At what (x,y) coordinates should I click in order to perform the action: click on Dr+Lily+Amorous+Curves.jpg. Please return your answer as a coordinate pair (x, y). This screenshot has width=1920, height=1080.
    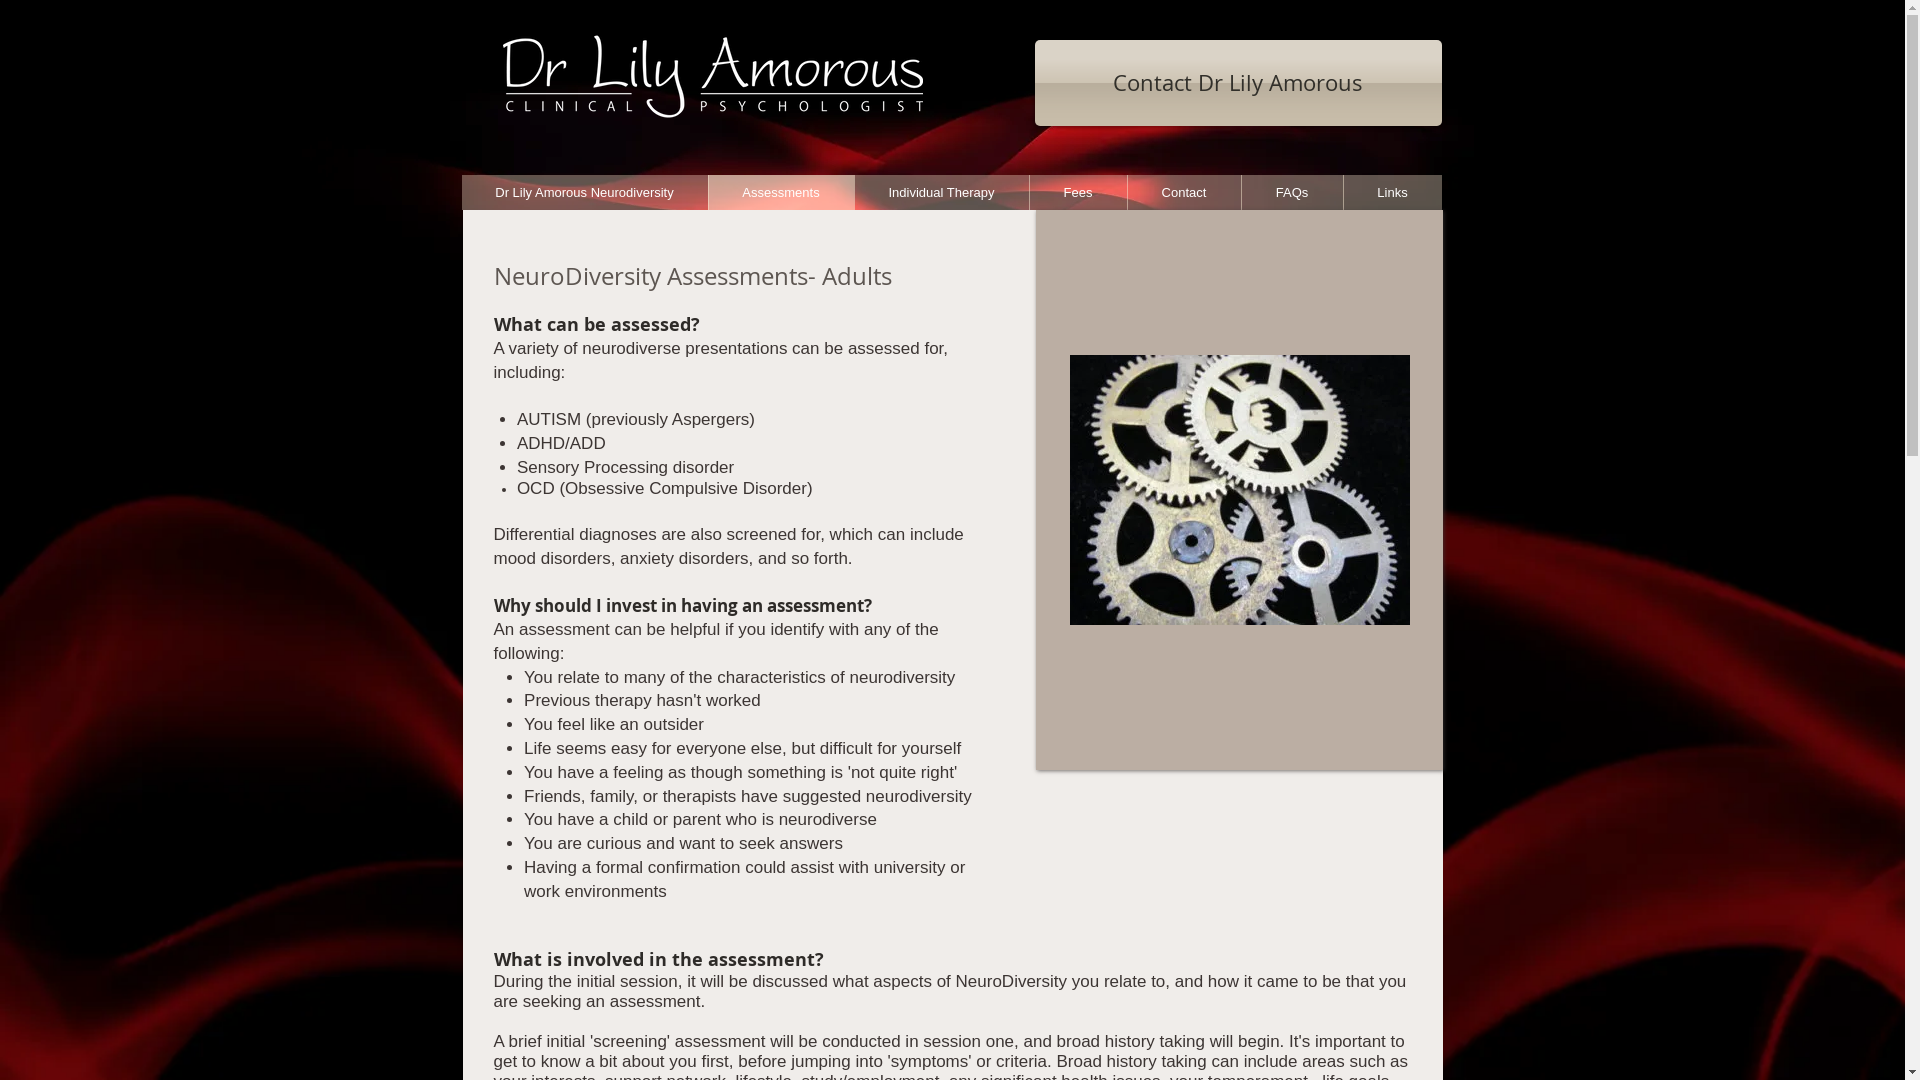
    Looking at the image, I should click on (786, 160).